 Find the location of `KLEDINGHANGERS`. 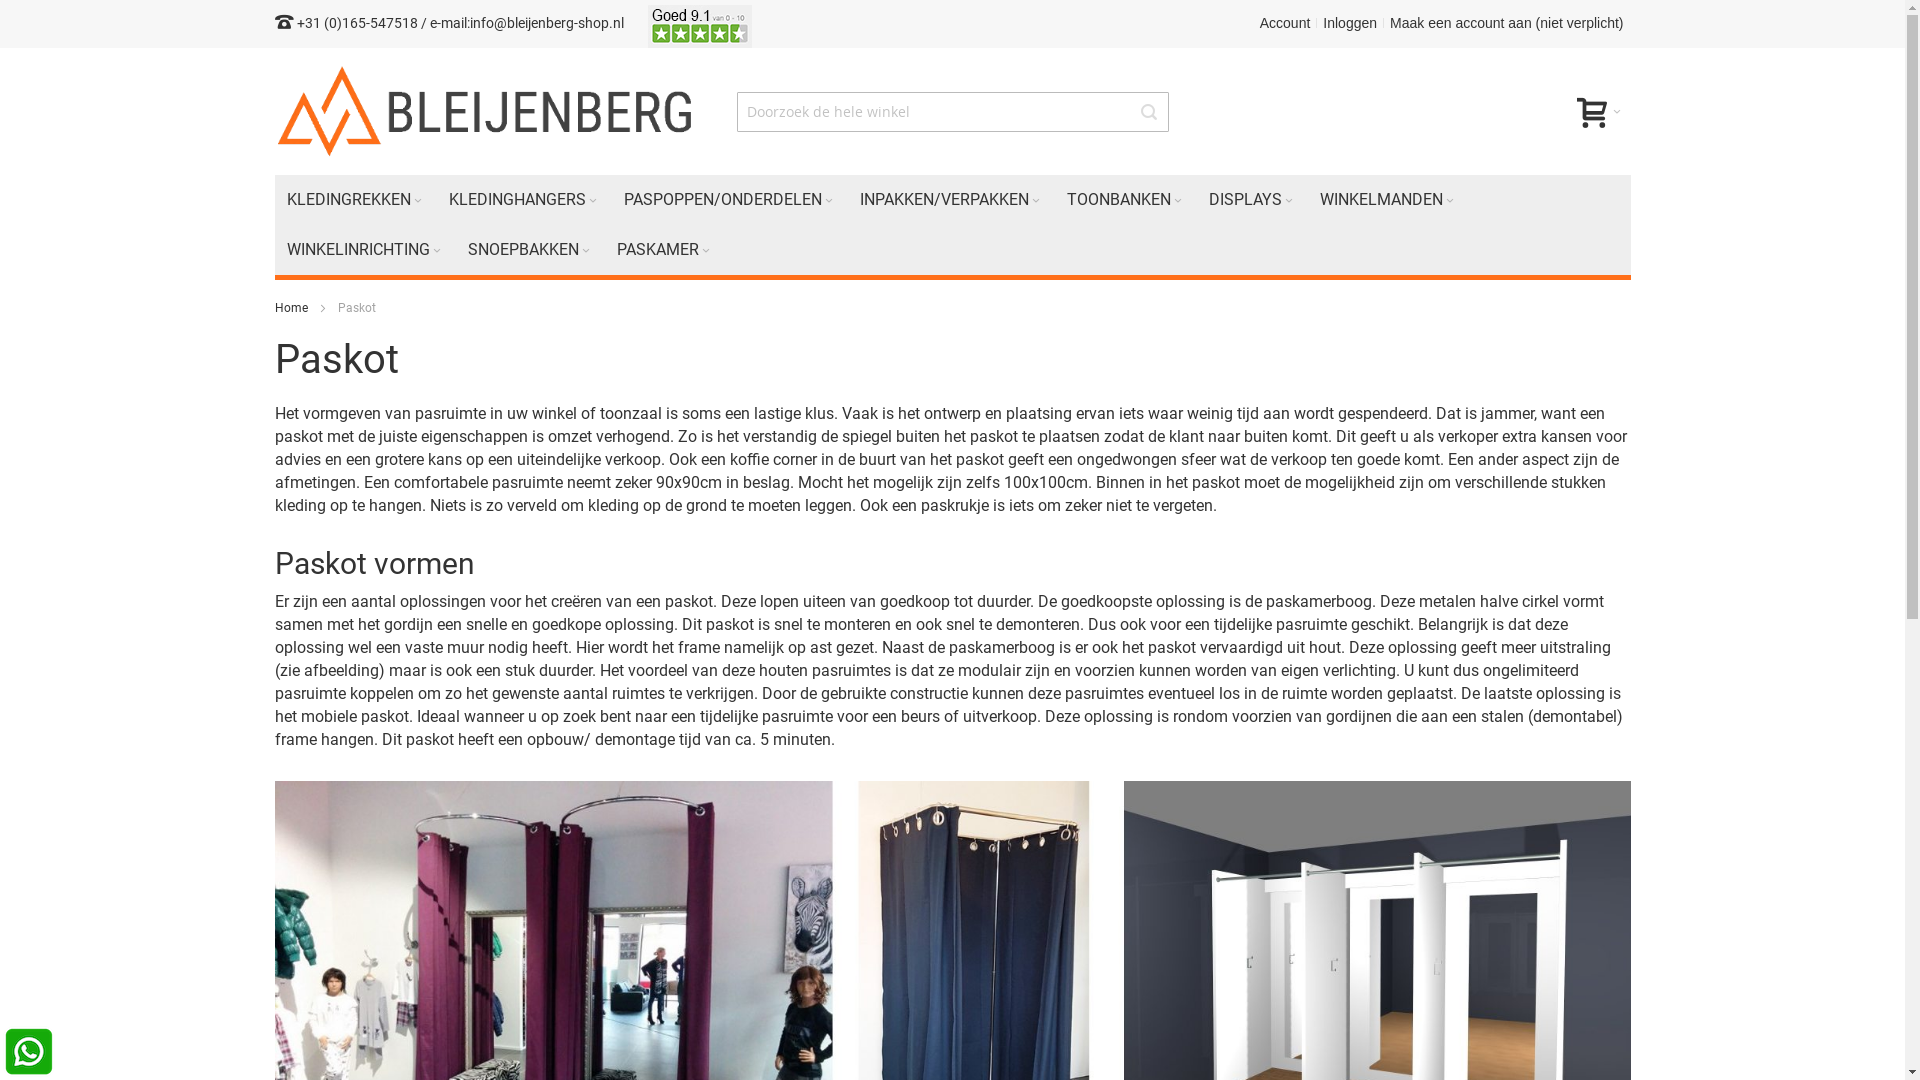

KLEDINGHANGERS is located at coordinates (524, 200).